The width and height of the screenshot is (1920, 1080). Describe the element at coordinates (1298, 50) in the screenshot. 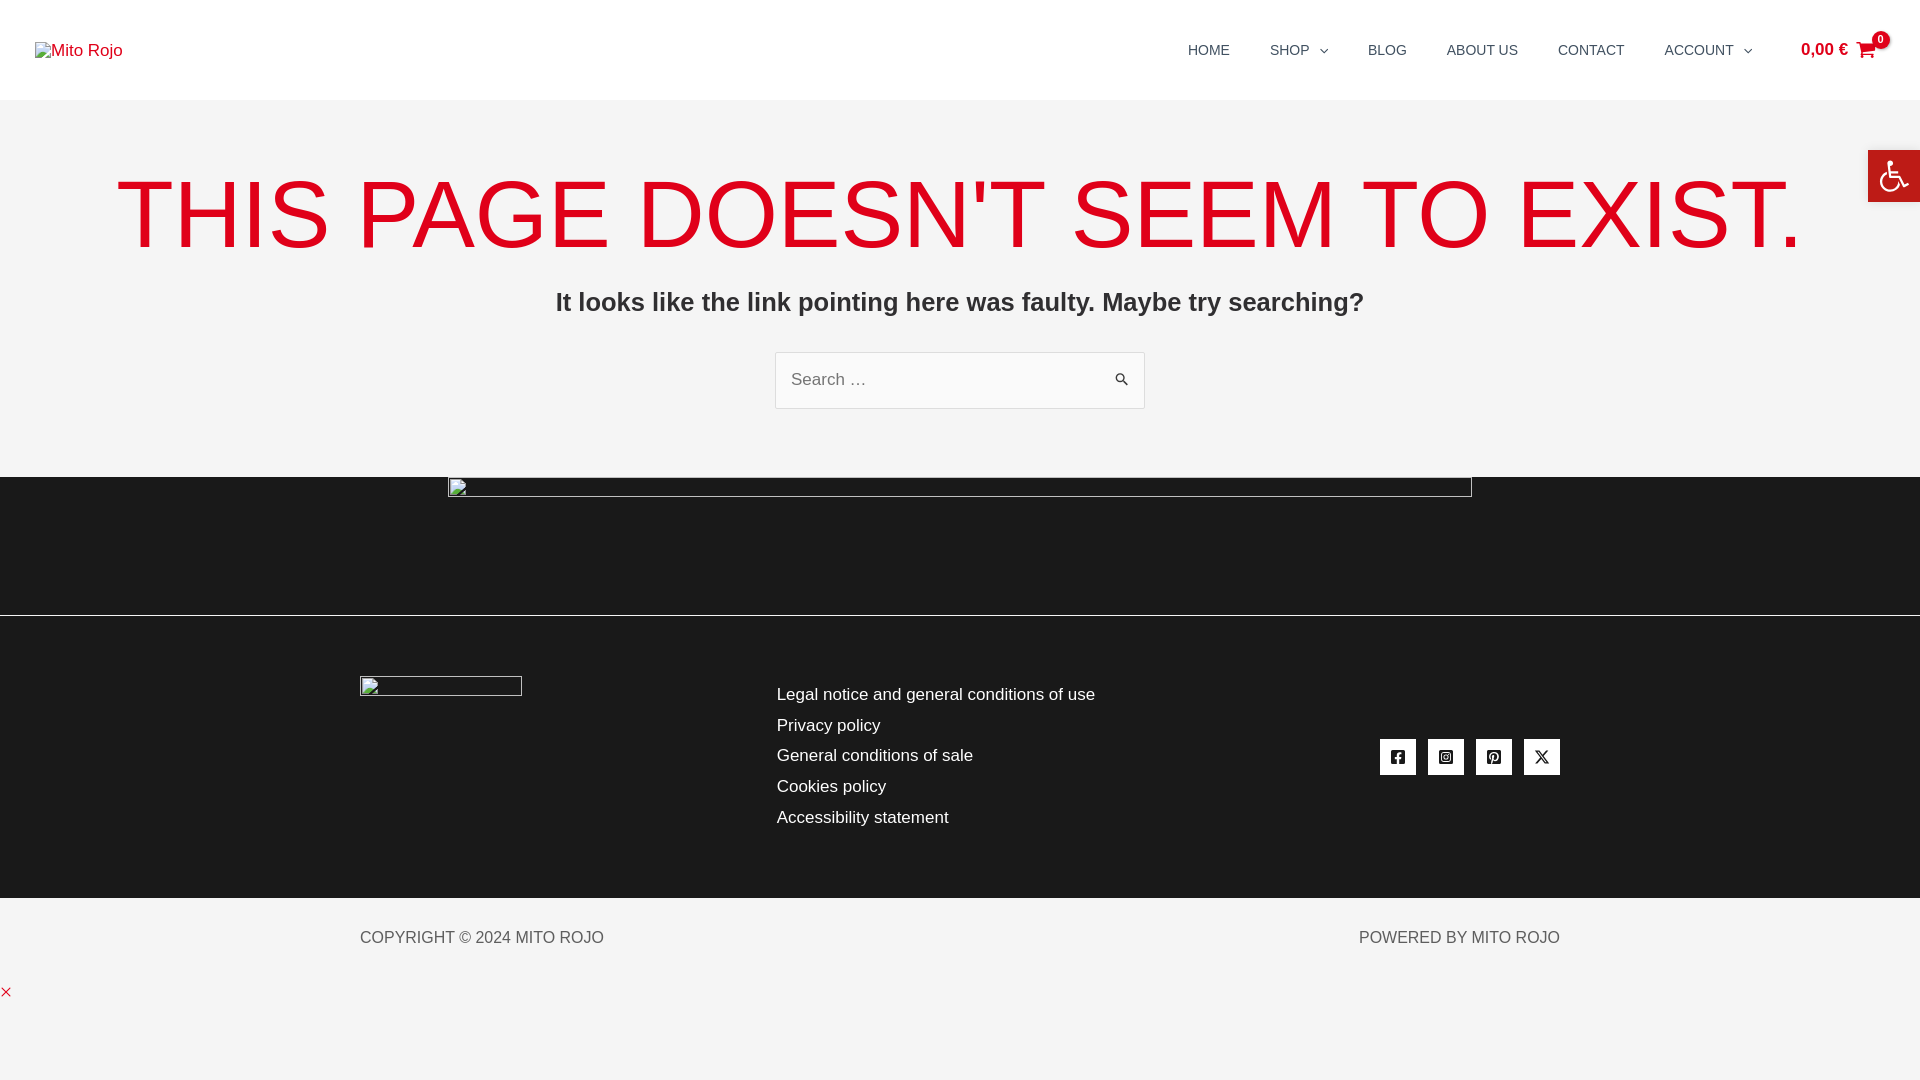

I see `SHOP` at that location.